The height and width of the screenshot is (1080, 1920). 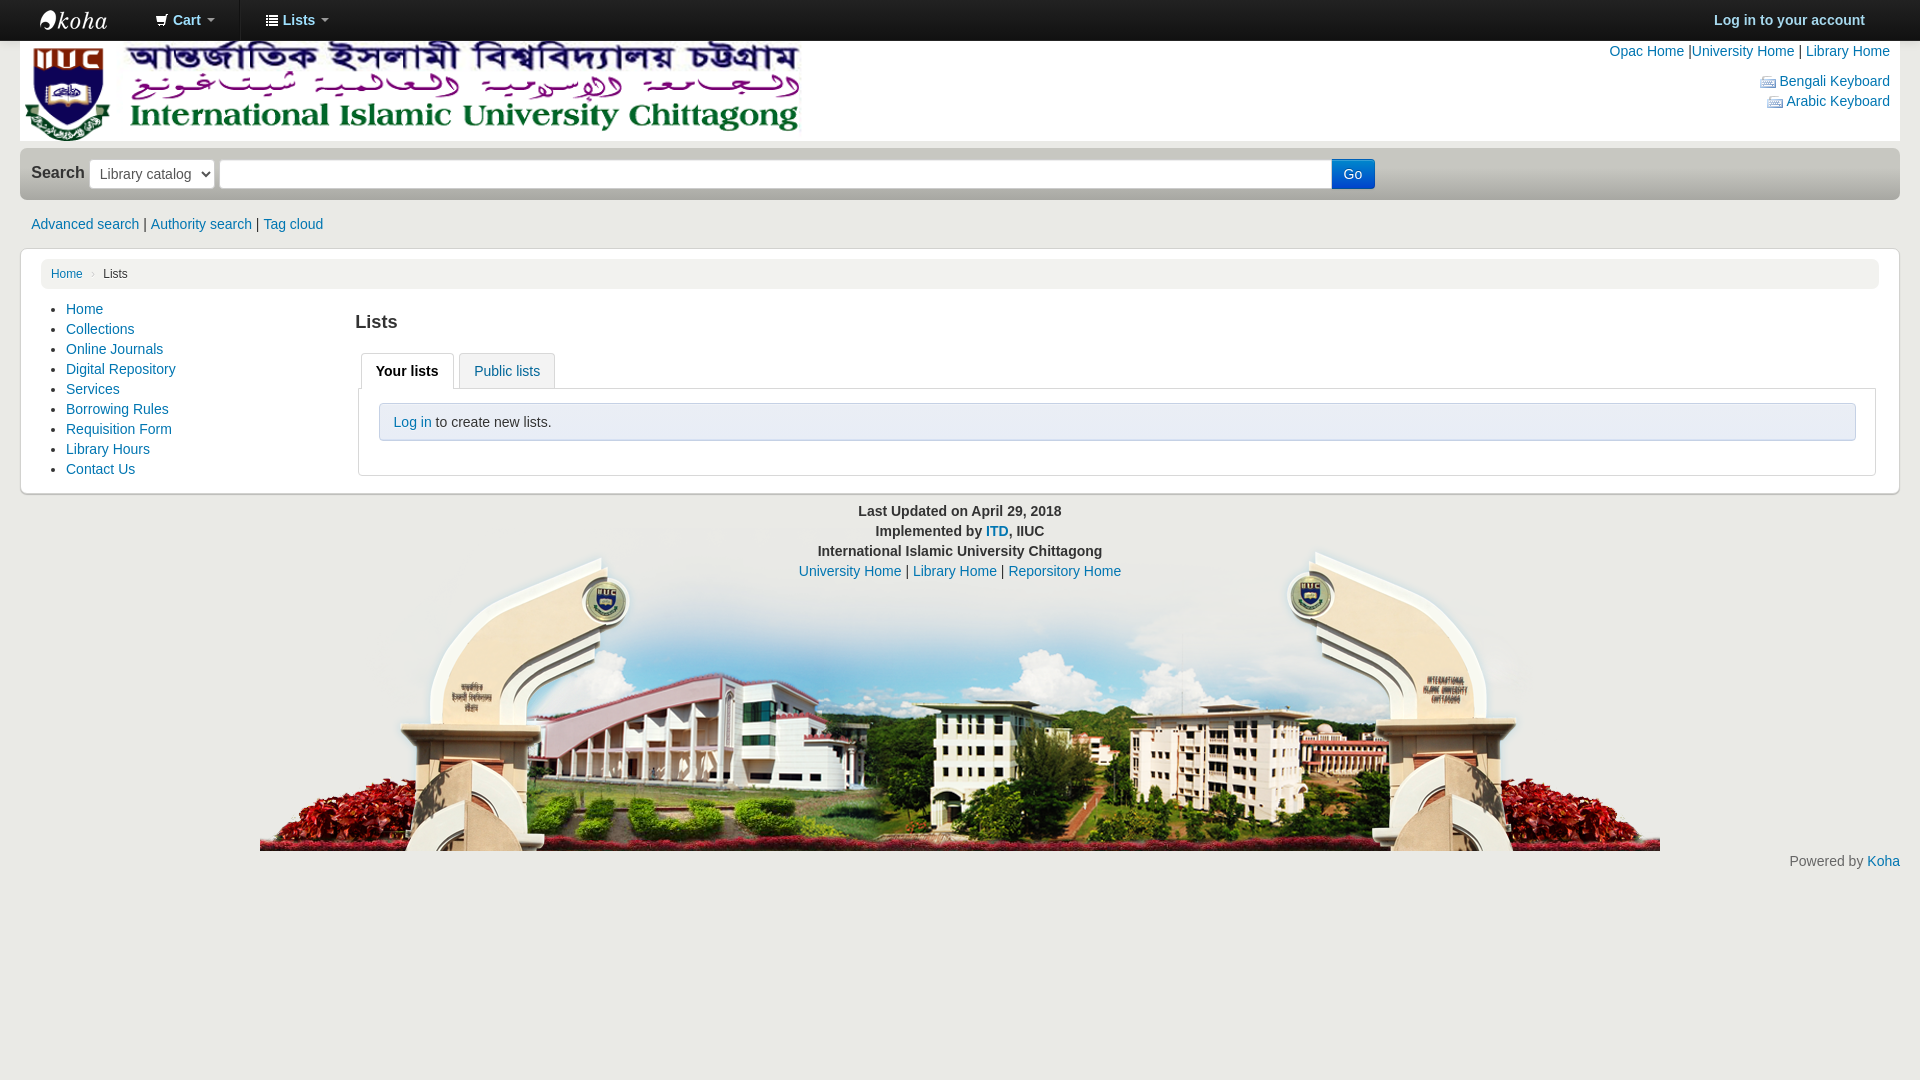 What do you see at coordinates (185, 20) in the screenshot?
I see `Cart` at bounding box center [185, 20].